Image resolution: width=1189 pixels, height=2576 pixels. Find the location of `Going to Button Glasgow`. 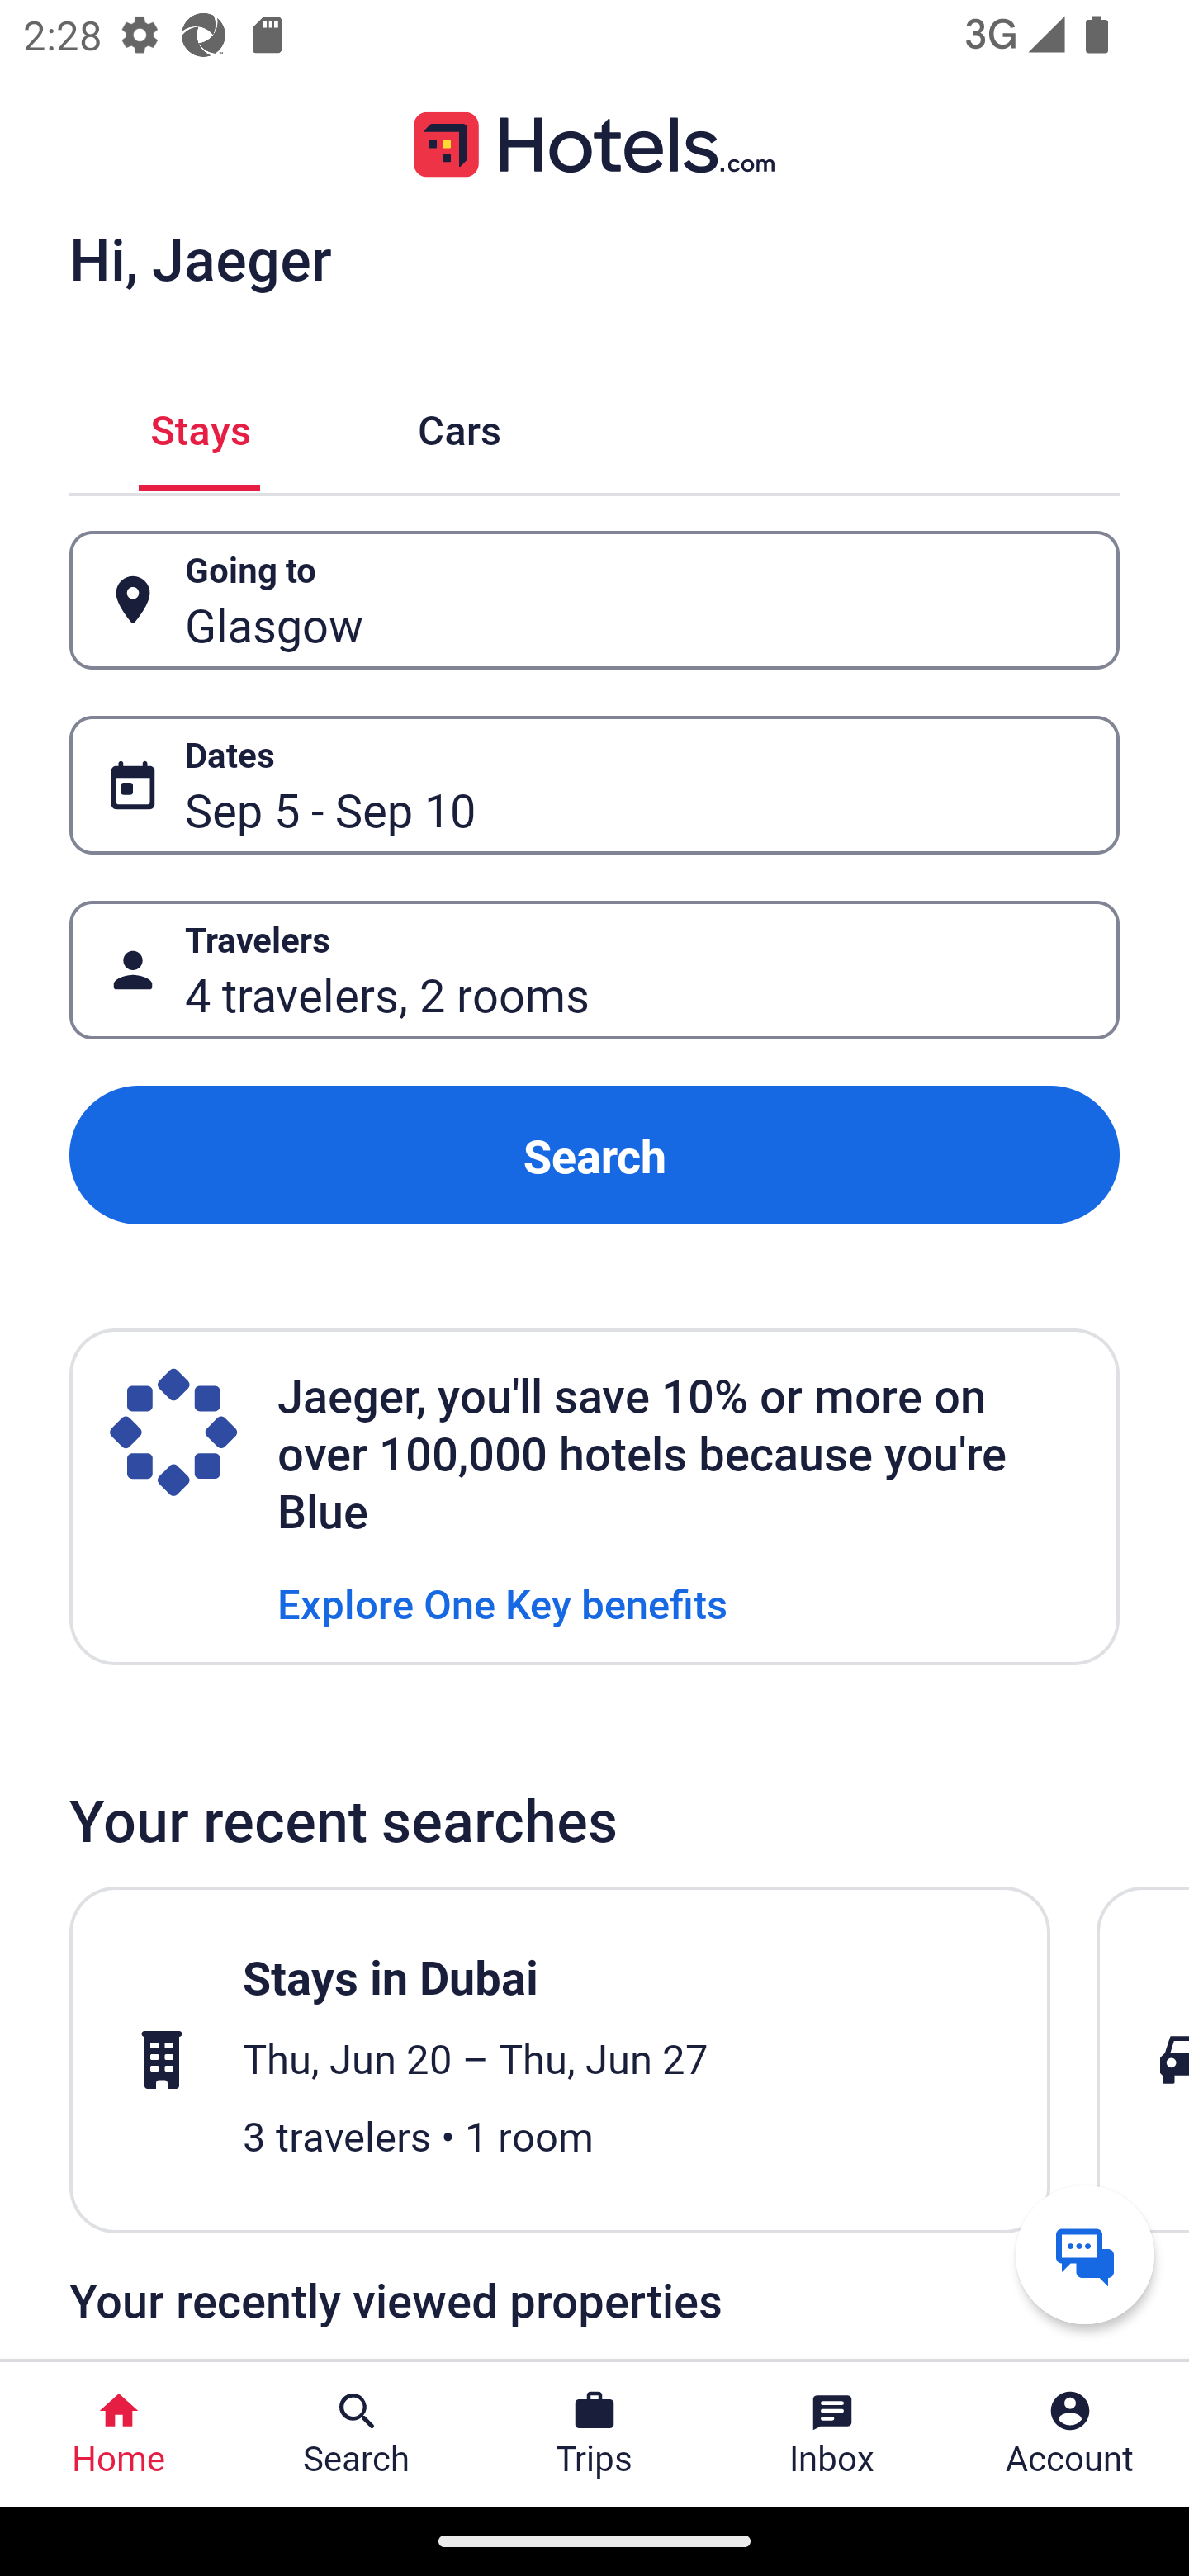

Going to Button Glasgow is located at coordinates (594, 599).